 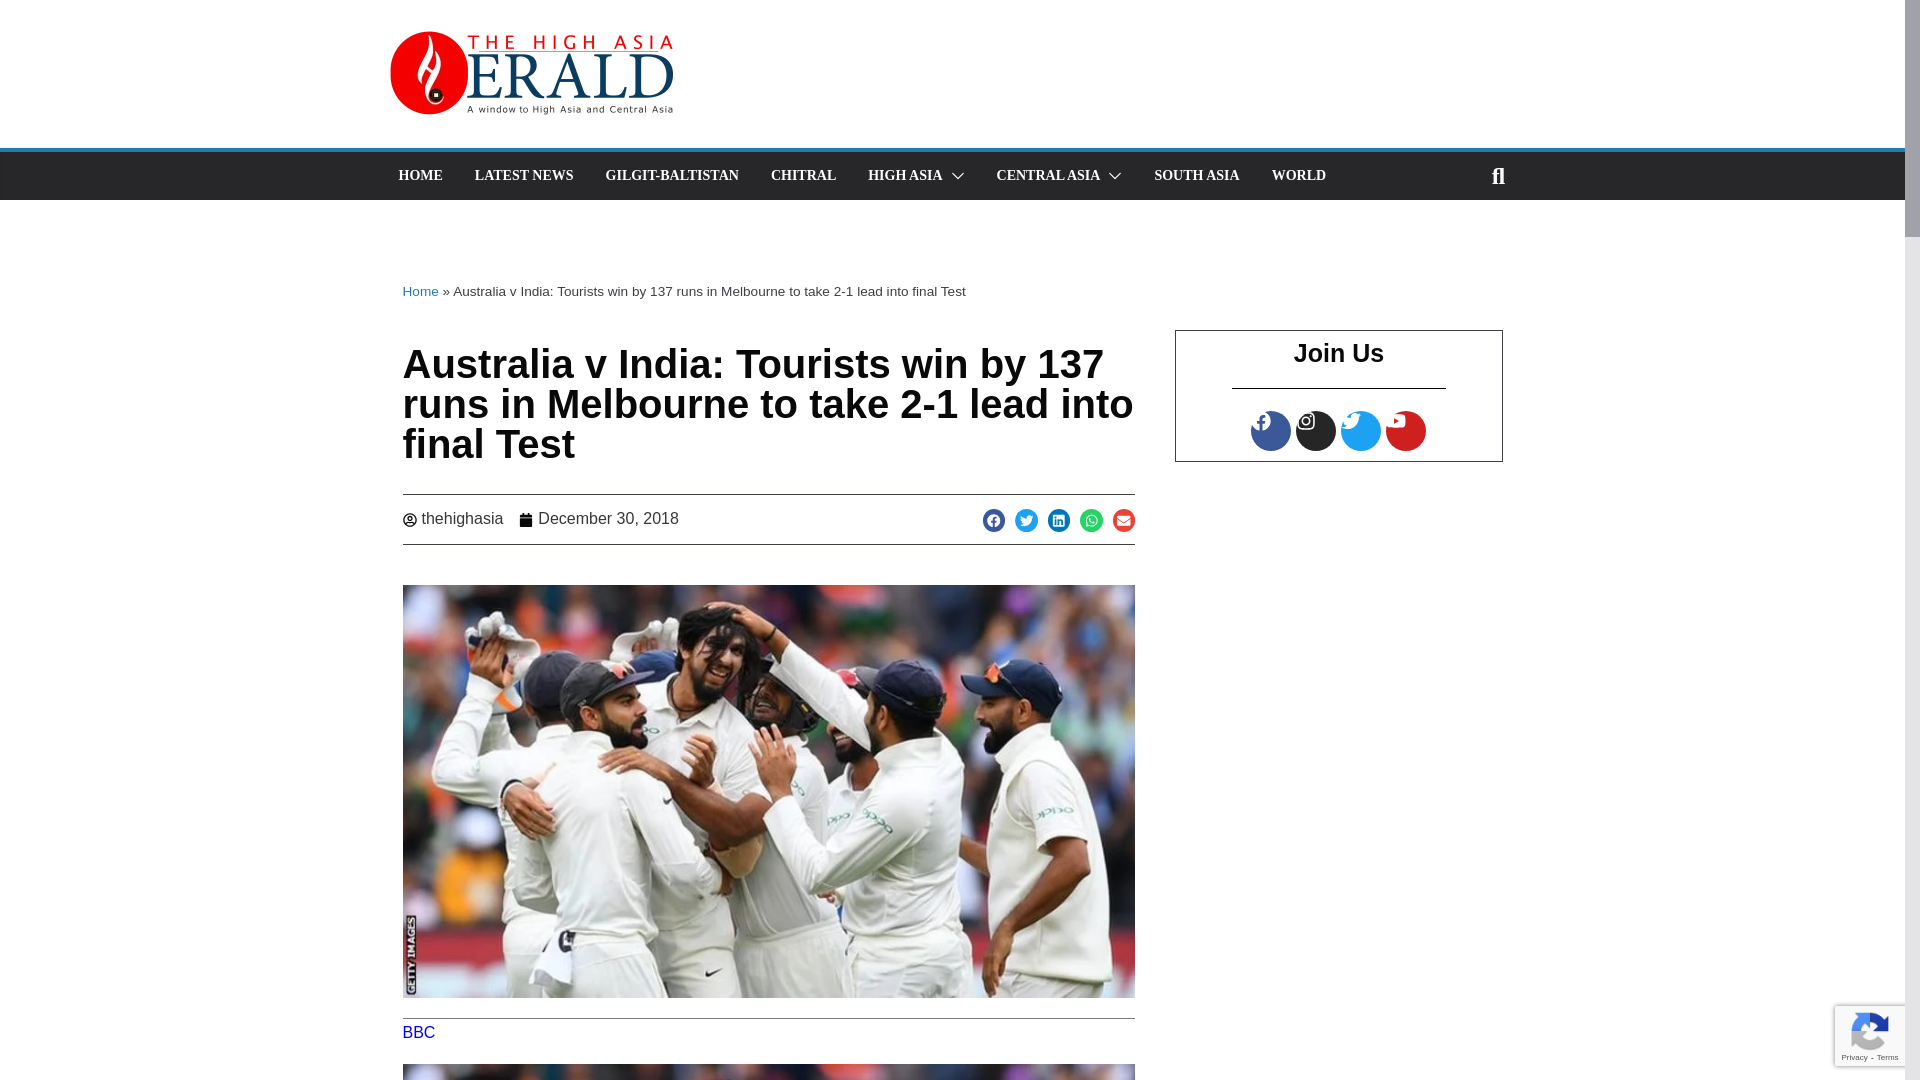 I want to click on LATEST NEWS, so click(x=524, y=176).